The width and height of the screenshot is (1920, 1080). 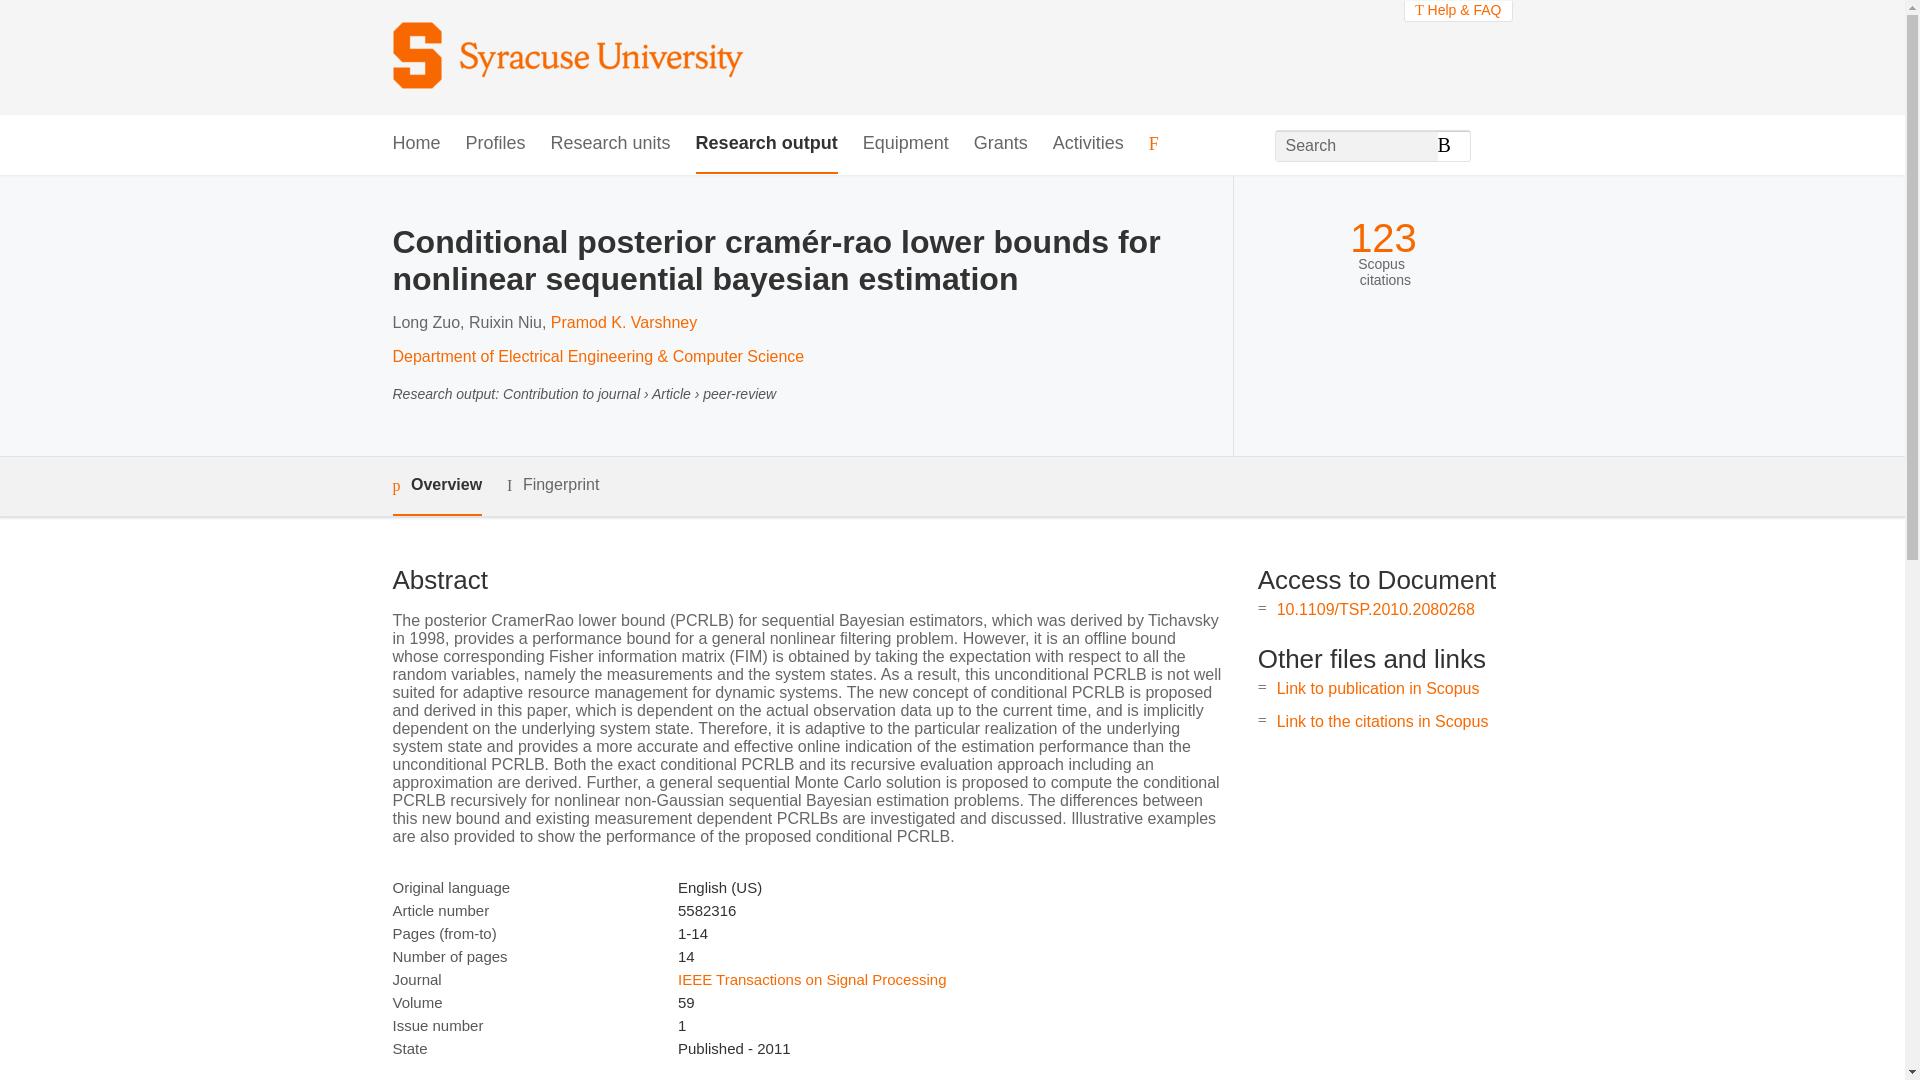 I want to click on Link to publication in Scopus, so click(x=1378, y=688).